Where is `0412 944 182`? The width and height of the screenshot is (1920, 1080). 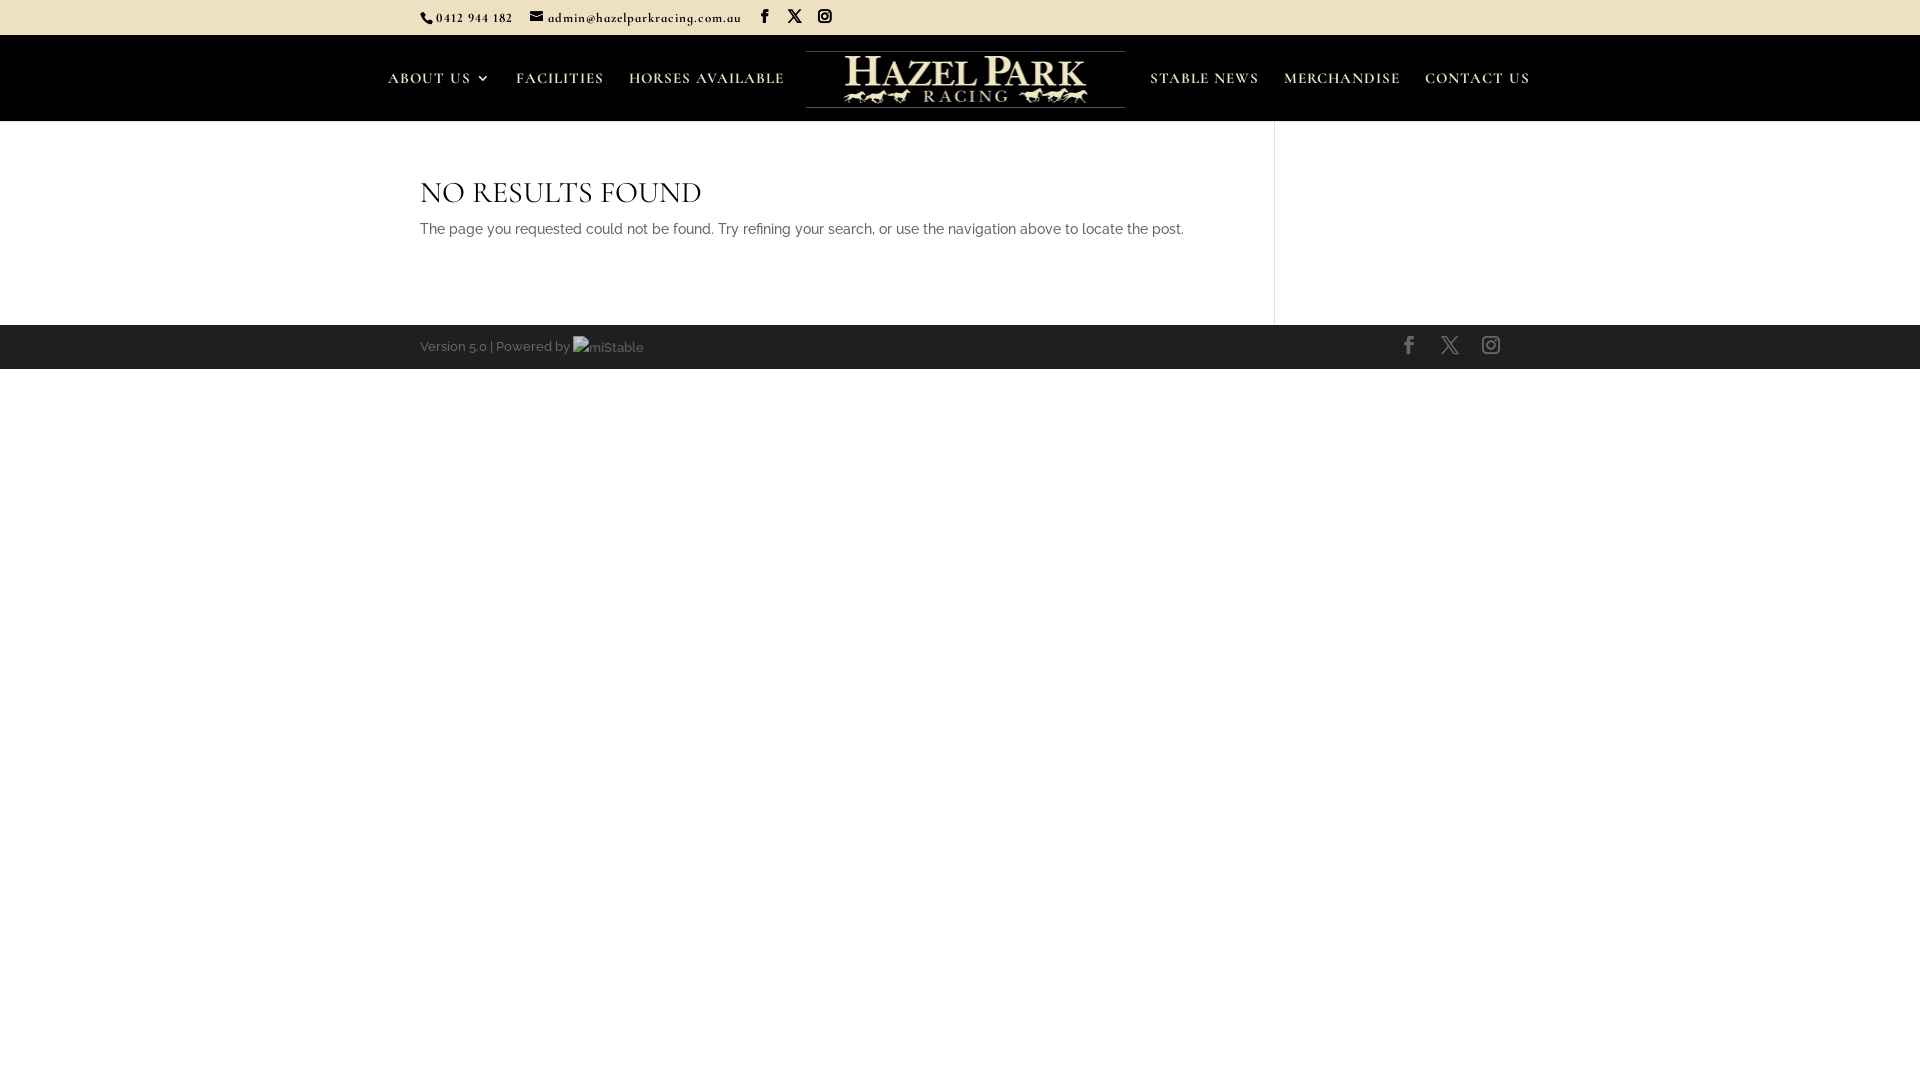 0412 944 182 is located at coordinates (474, 18).